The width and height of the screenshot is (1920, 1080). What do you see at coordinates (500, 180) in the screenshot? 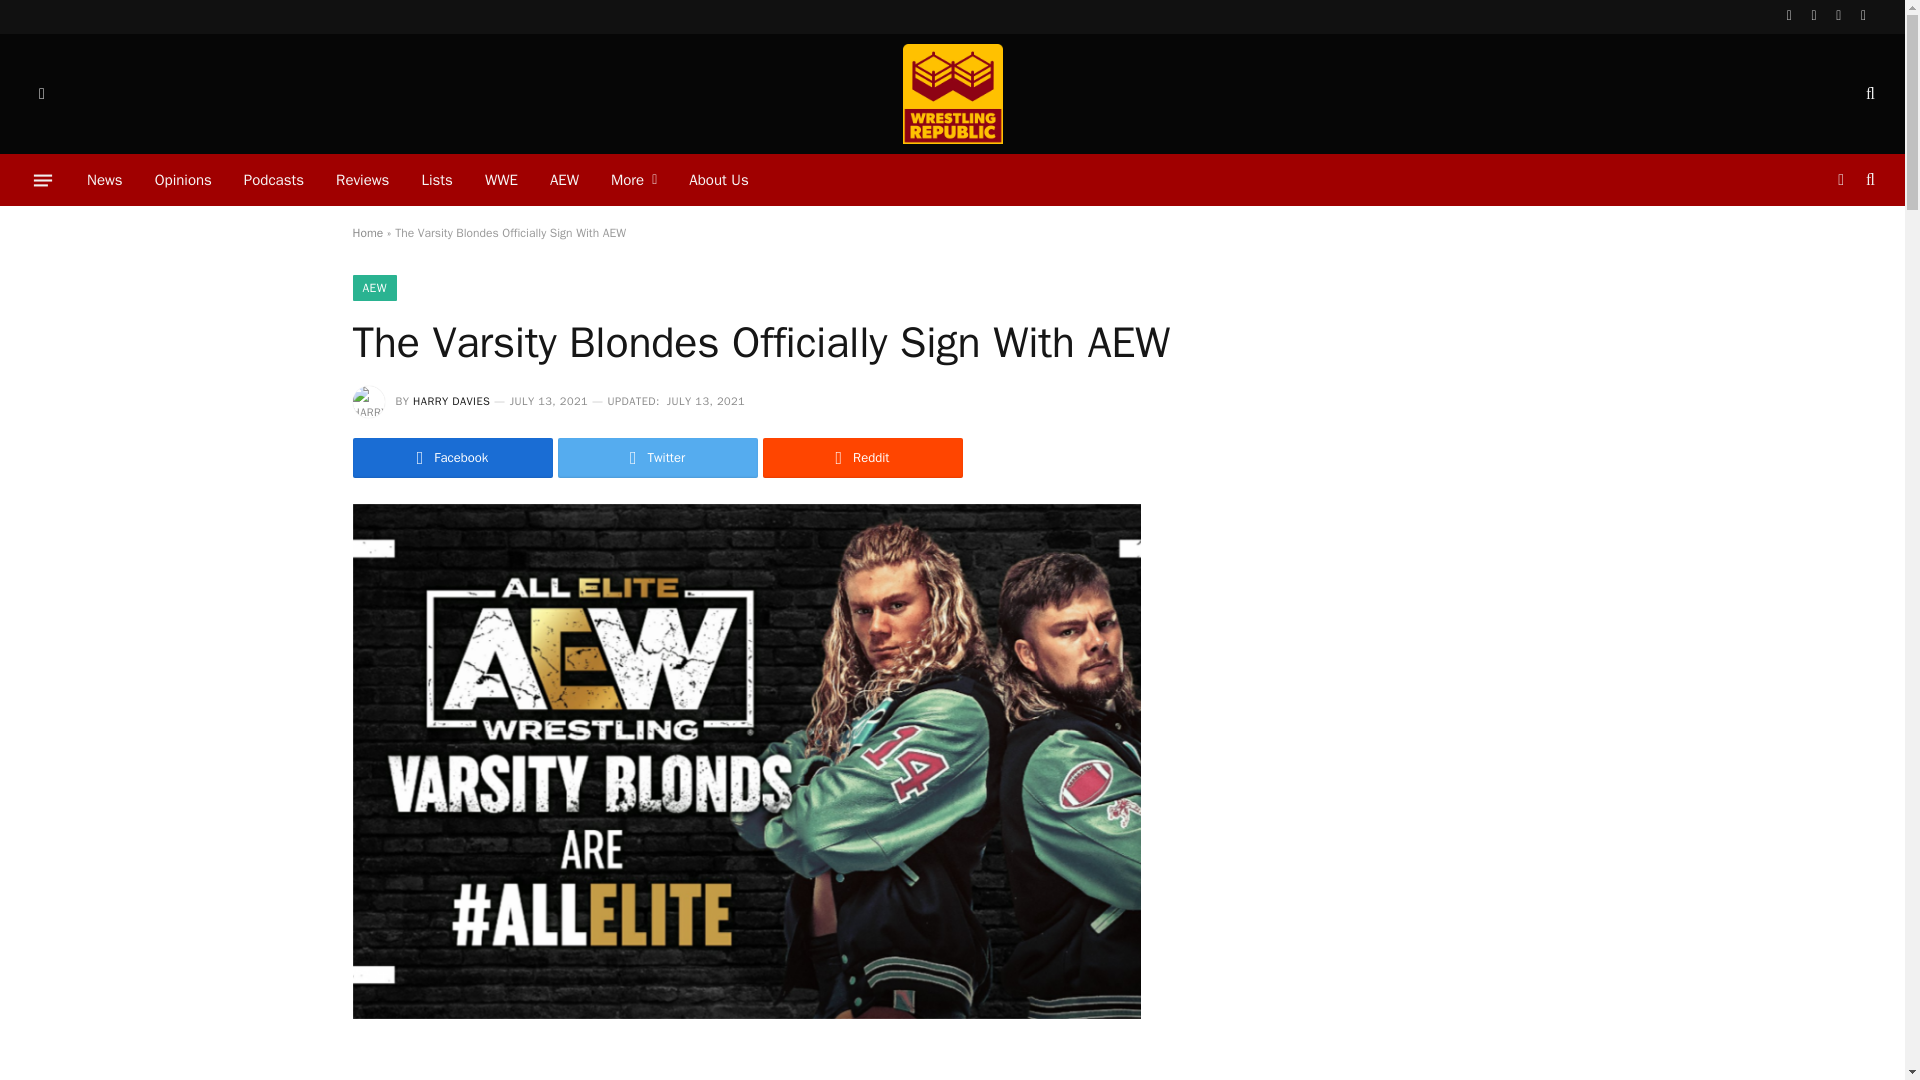
I see `WWE` at bounding box center [500, 180].